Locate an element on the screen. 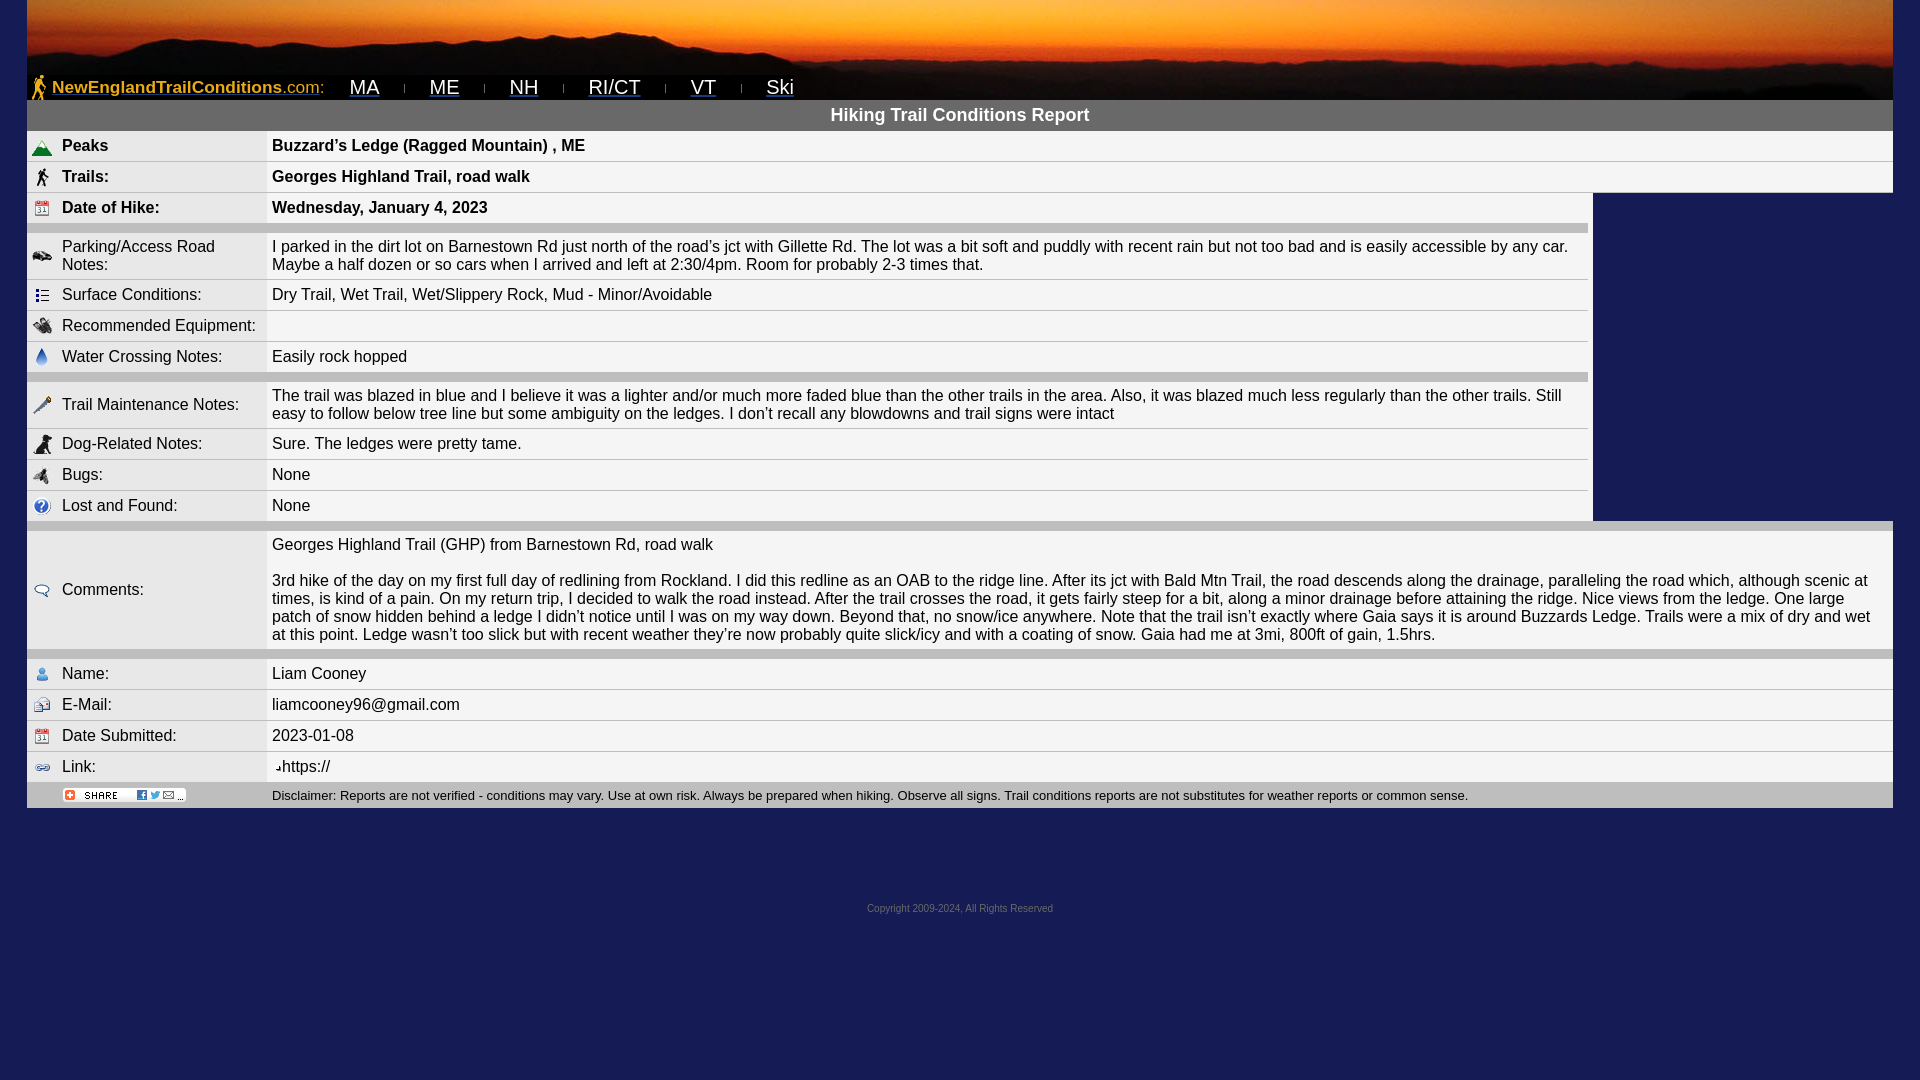 The height and width of the screenshot is (1080, 1920). NH is located at coordinates (524, 86).